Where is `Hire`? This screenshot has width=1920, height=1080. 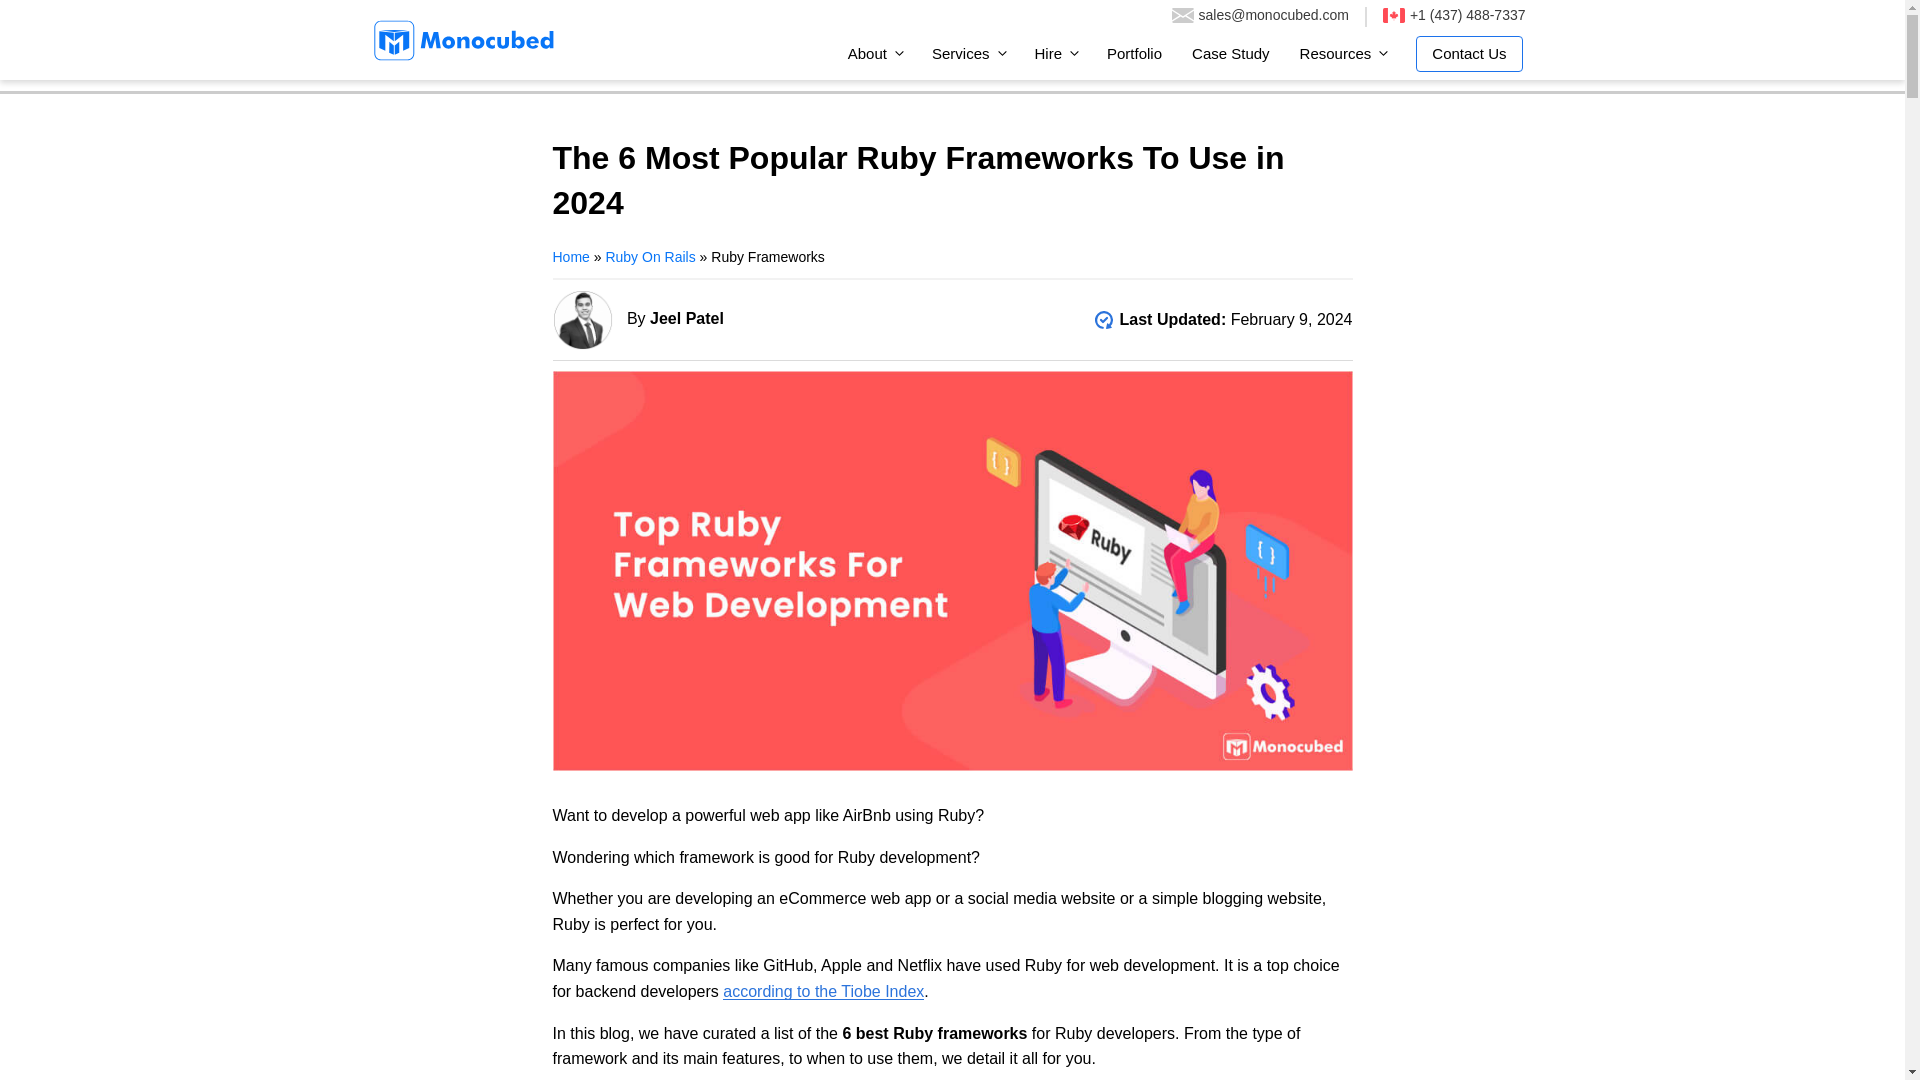 Hire is located at coordinates (1056, 53).